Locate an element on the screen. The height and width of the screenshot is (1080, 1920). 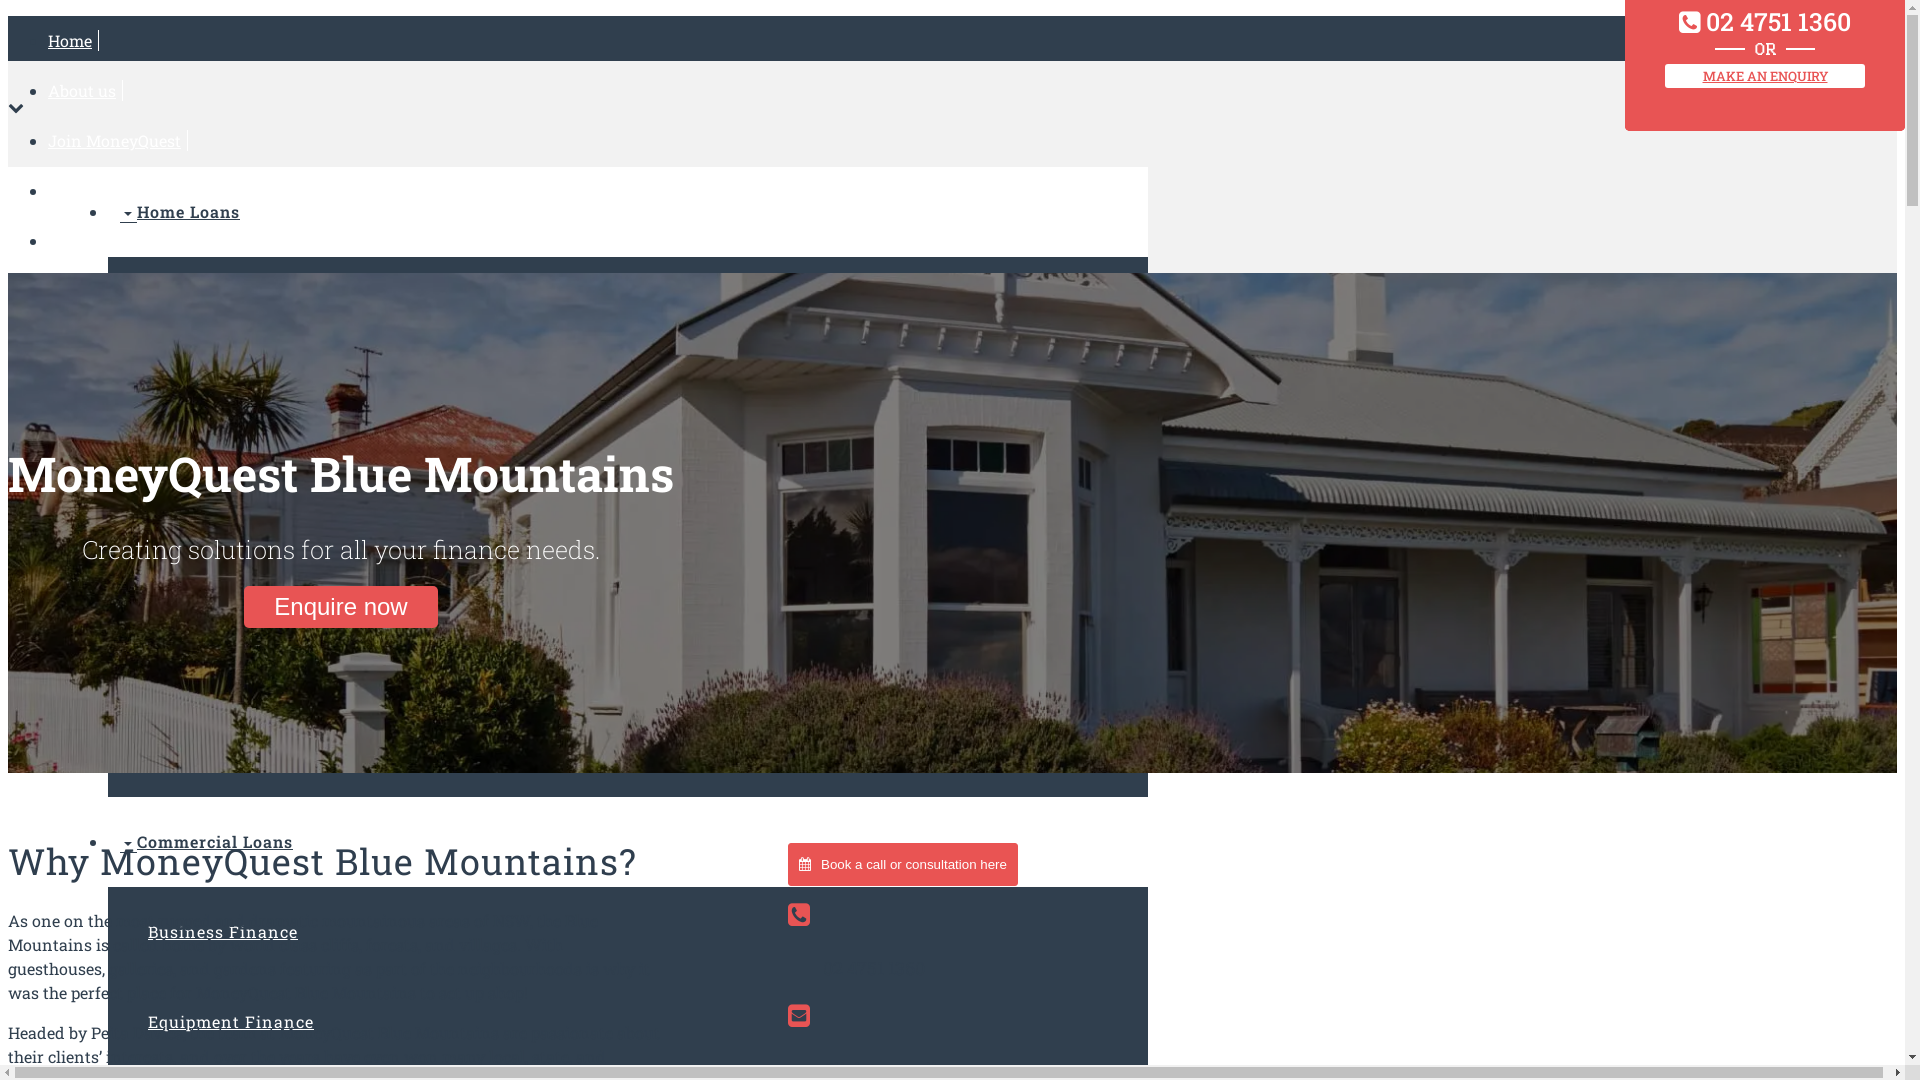
Home is located at coordinates (74, 40).